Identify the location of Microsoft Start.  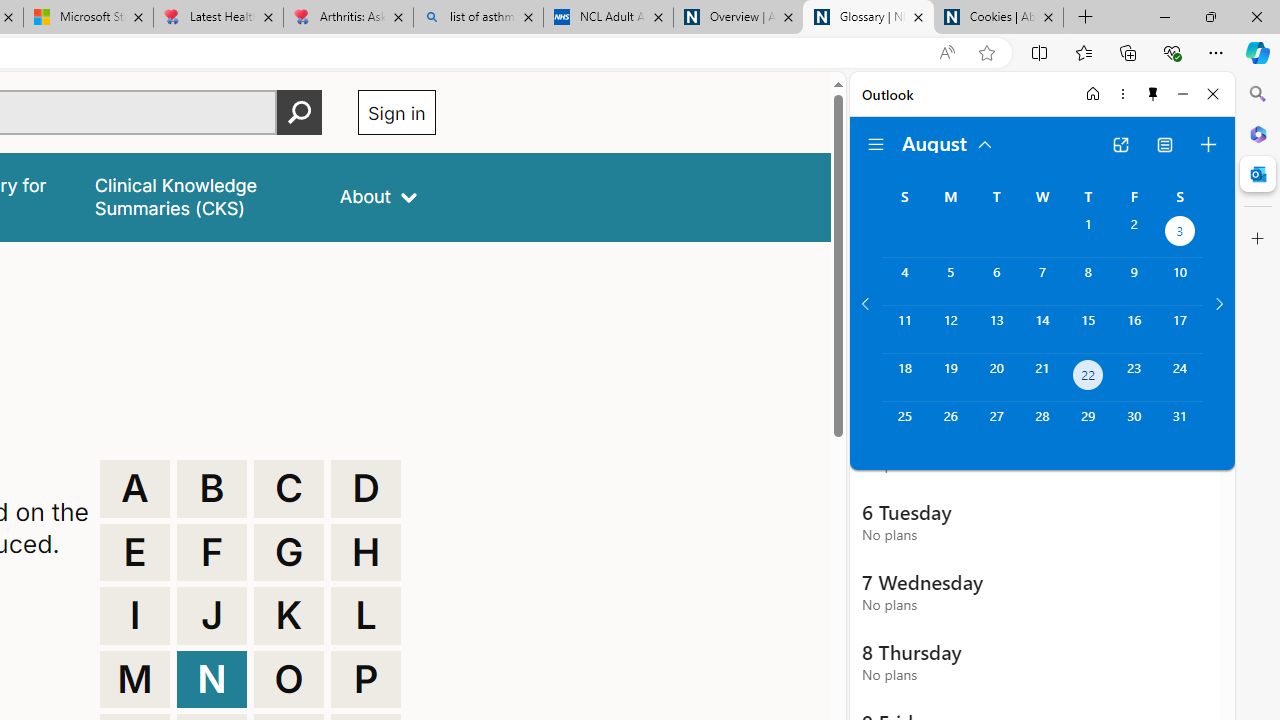
(88, 18).